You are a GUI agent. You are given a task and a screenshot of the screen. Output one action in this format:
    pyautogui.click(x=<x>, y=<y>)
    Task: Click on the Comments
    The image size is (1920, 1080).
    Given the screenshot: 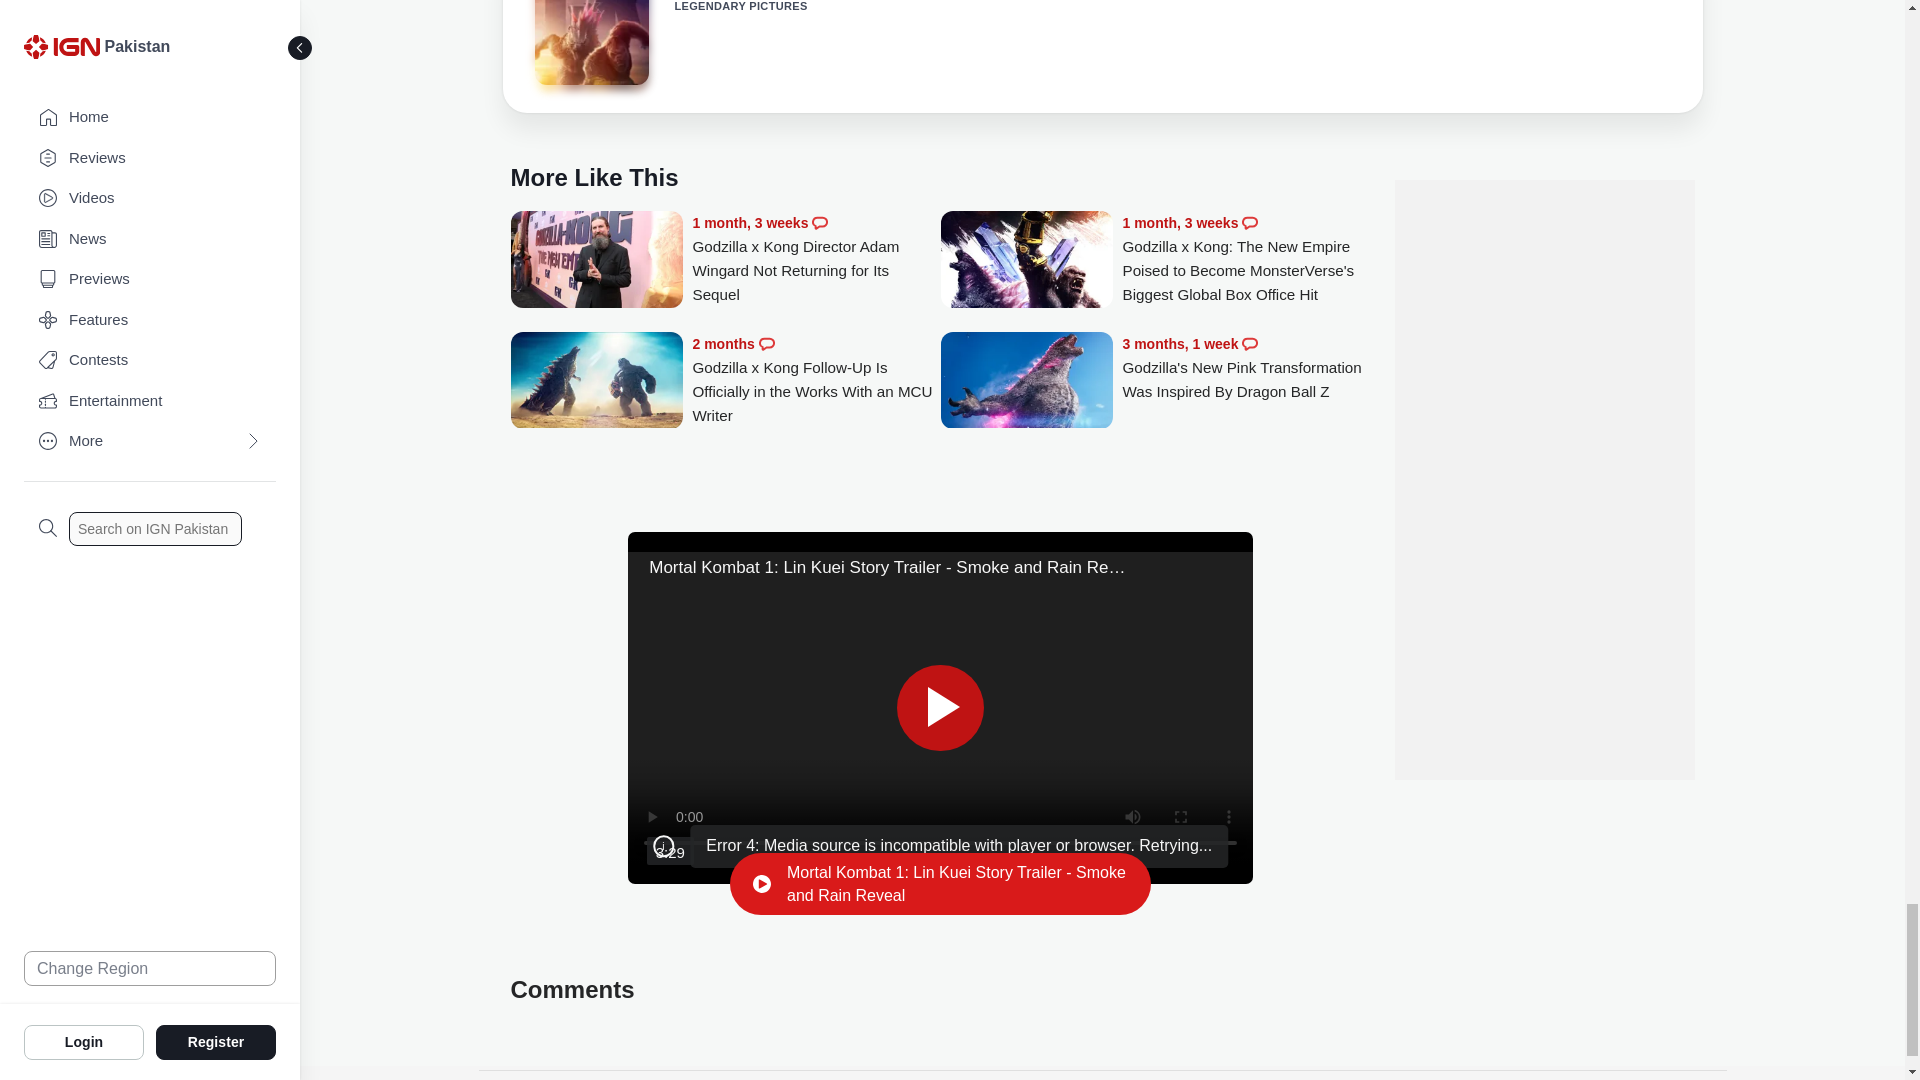 What is the action you would take?
    pyautogui.click(x=1250, y=344)
    